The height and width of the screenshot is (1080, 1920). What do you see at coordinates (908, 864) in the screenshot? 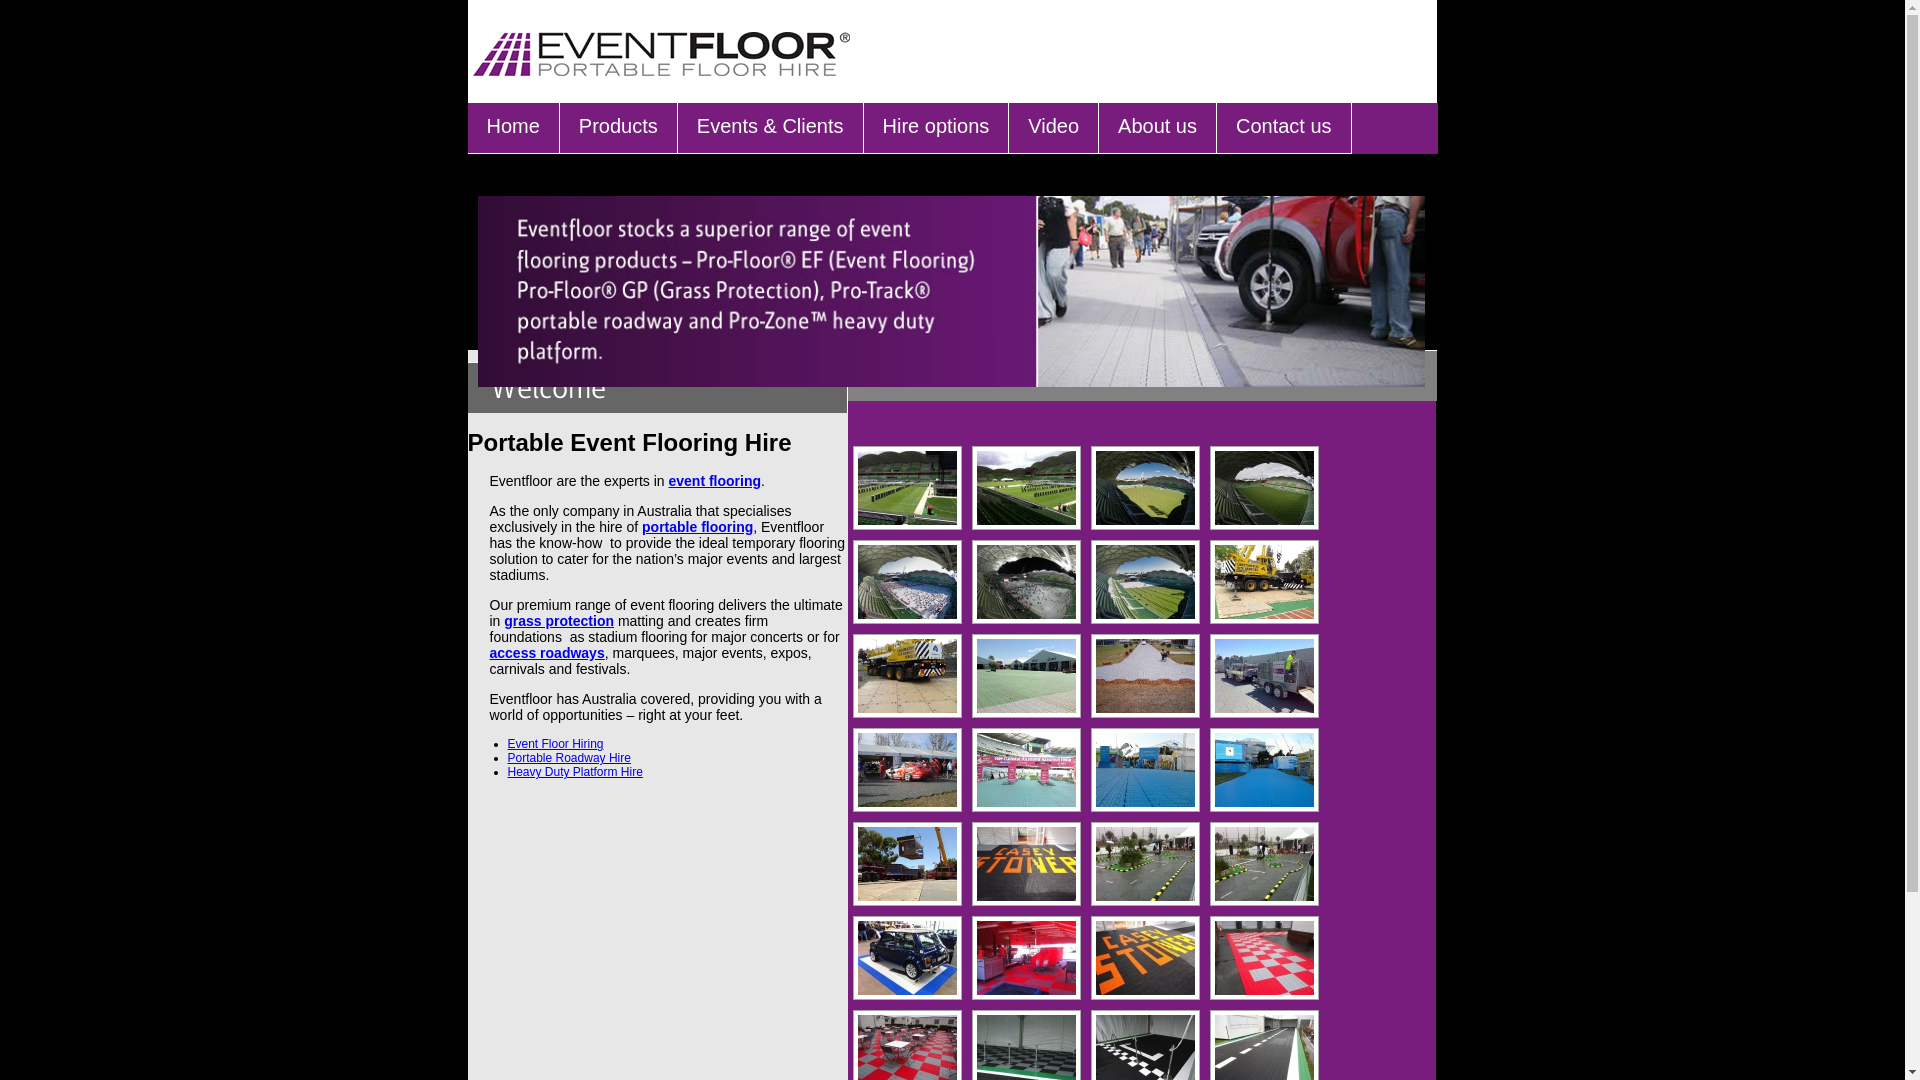
I see `photo10` at bounding box center [908, 864].